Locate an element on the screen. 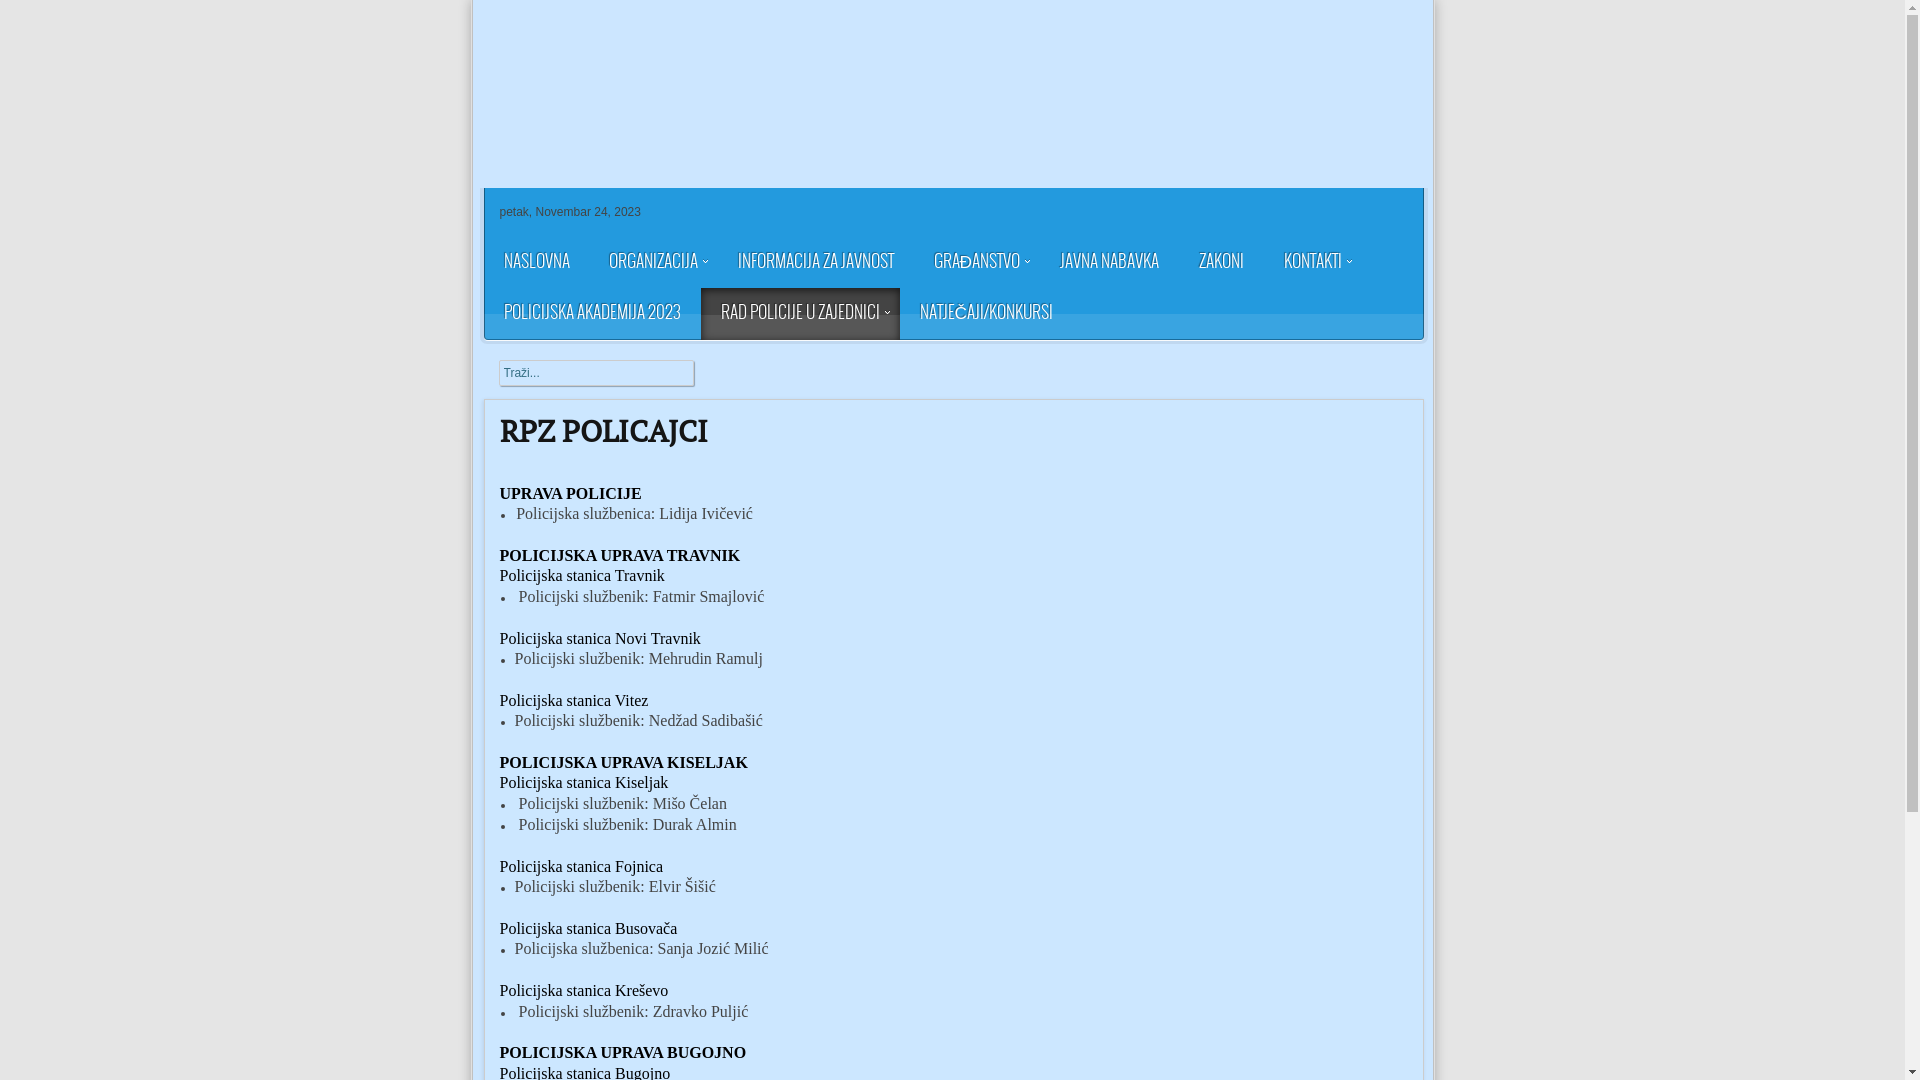 The height and width of the screenshot is (1080, 1920). INFORMACIJA ZA JAVNOST is located at coordinates (816, 262).